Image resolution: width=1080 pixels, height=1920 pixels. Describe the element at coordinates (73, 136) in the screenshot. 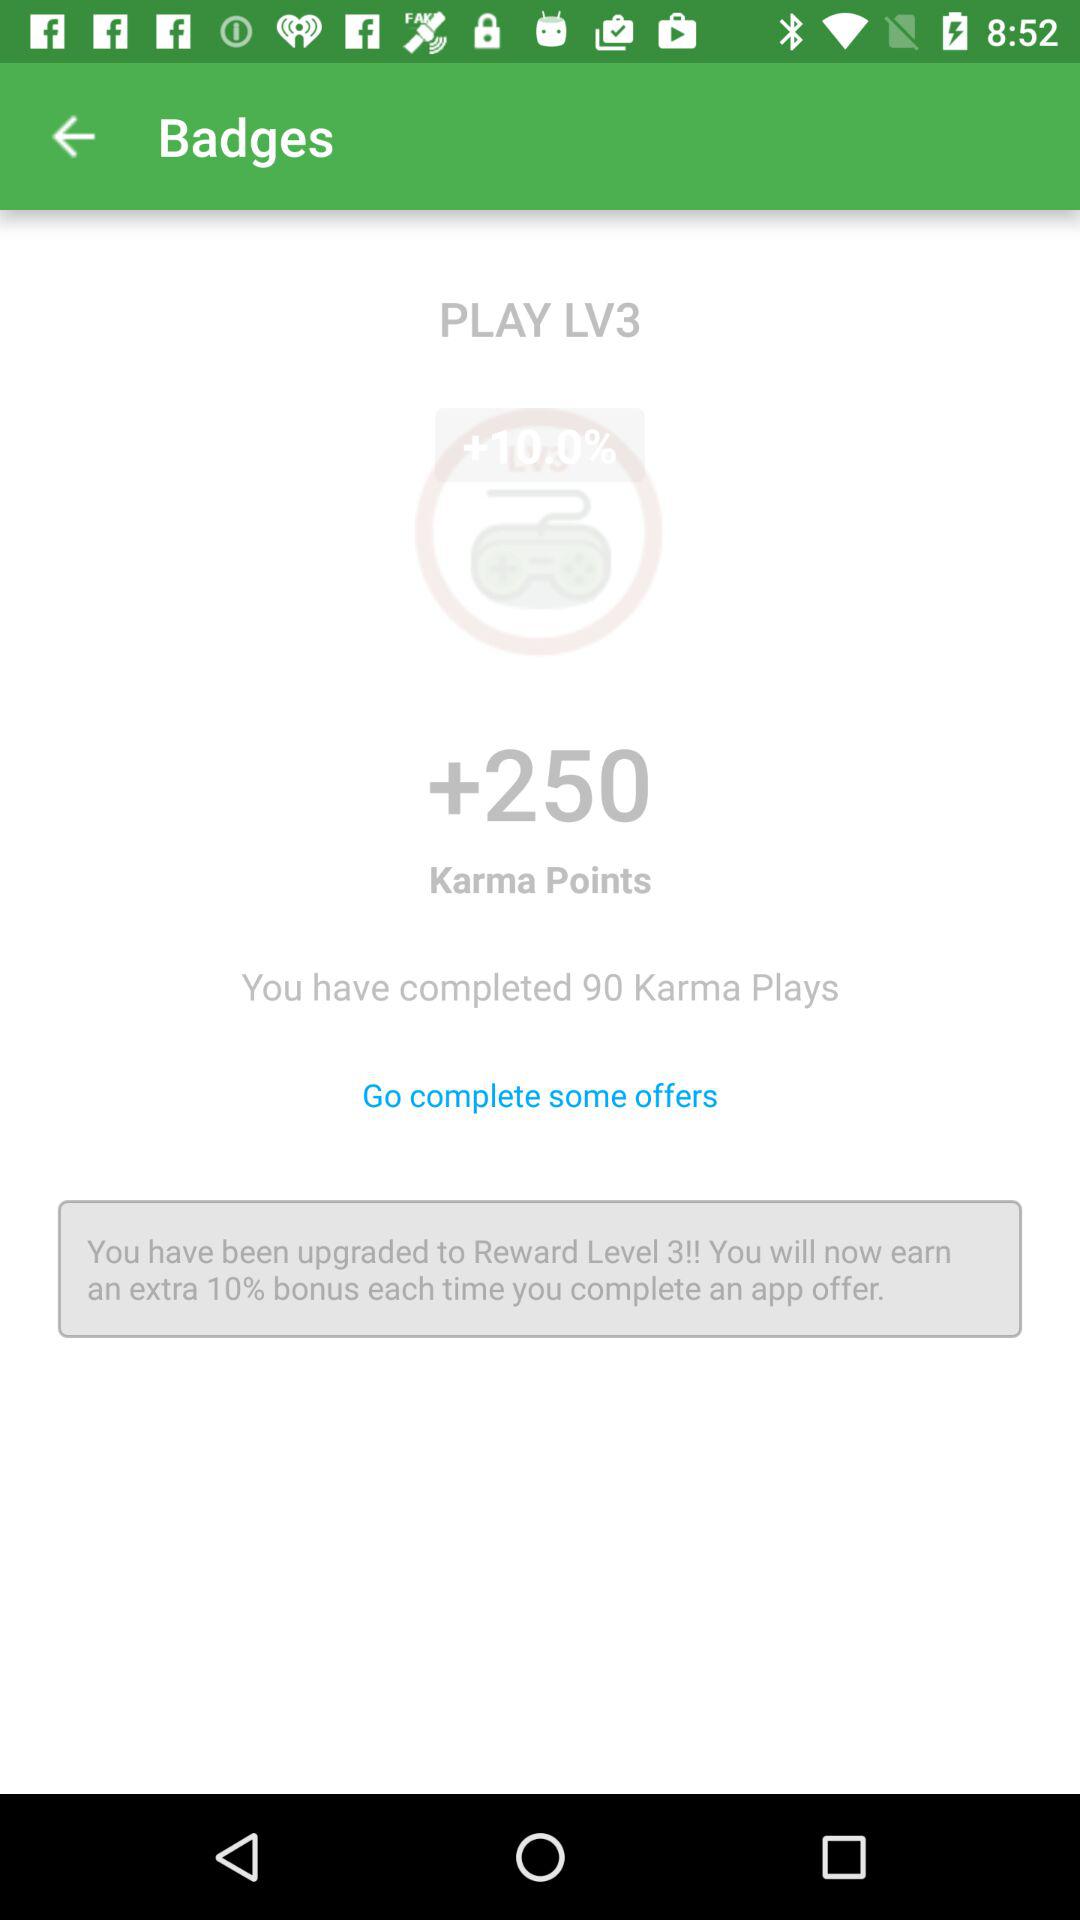

I see `open the app next to badges` at that location.